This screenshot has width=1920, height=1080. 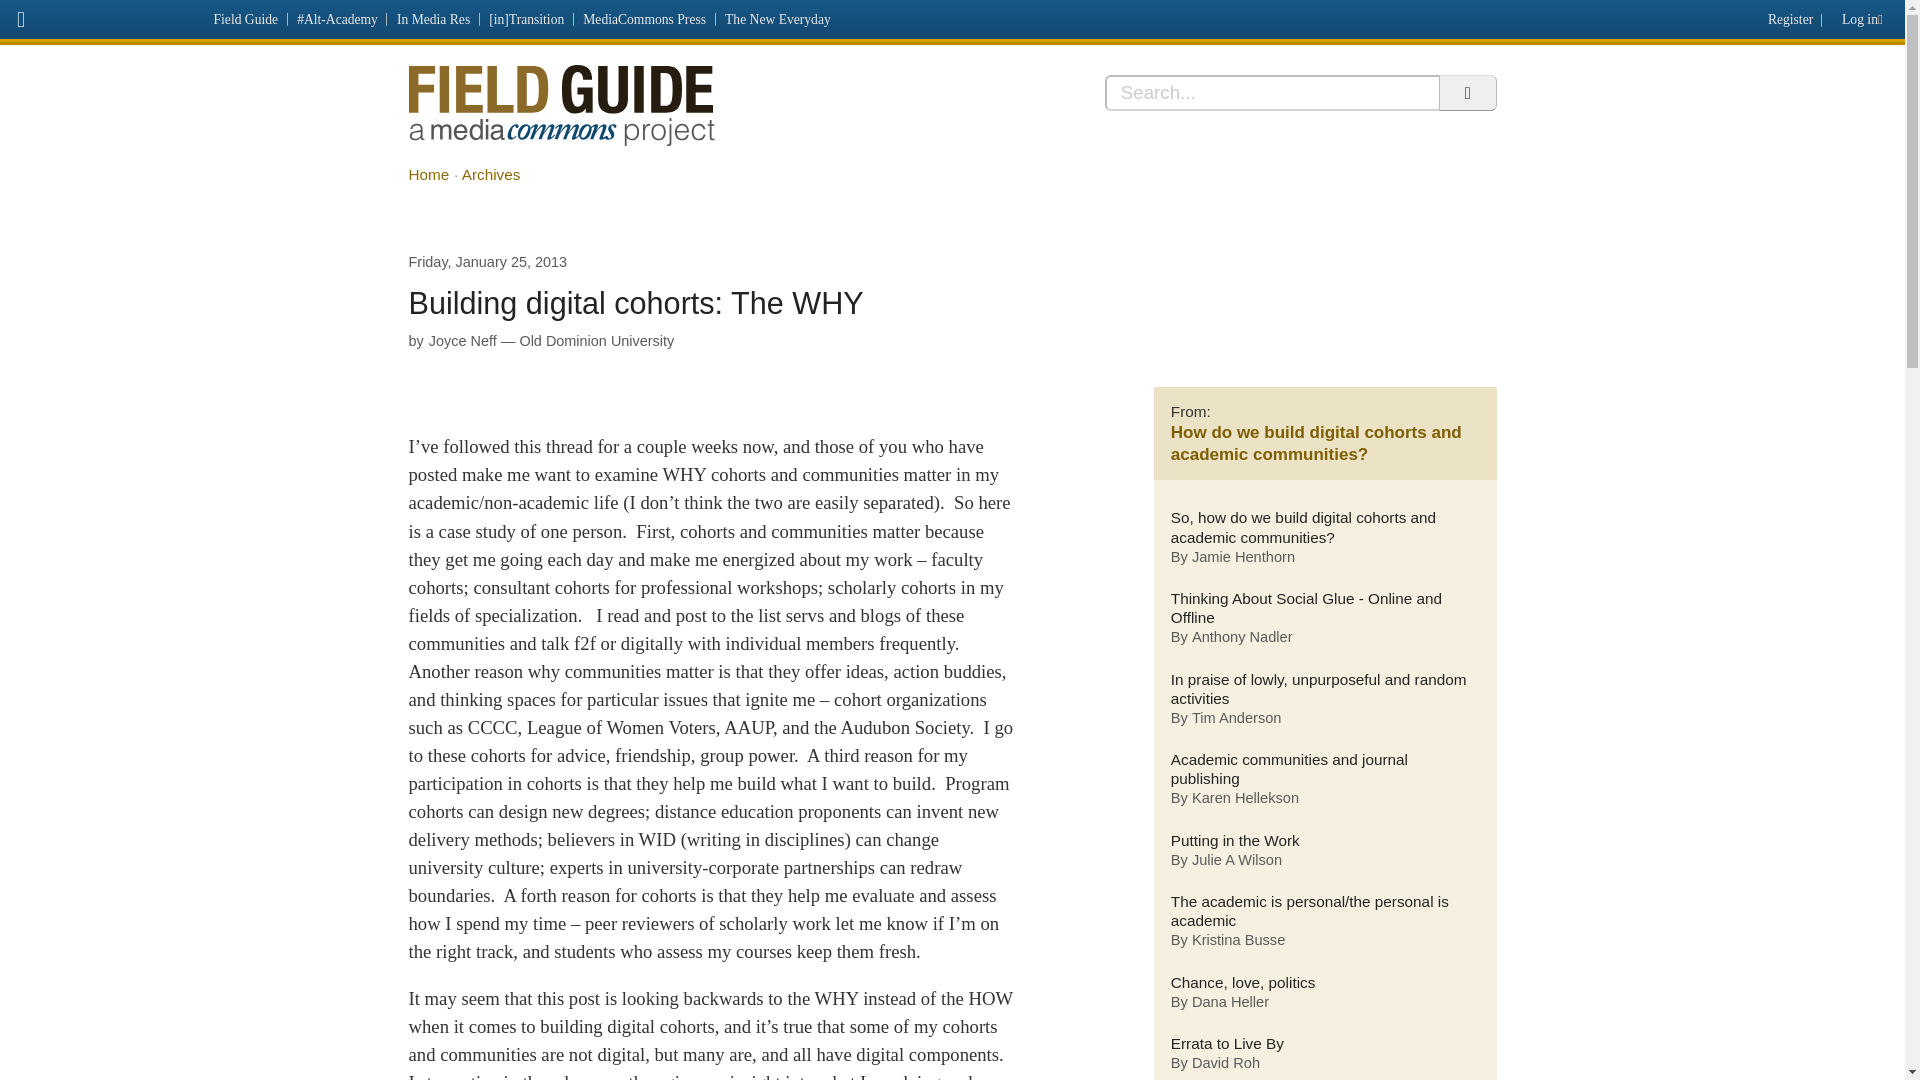 I want to click on The New Everyday, so click(x=778, y=19).